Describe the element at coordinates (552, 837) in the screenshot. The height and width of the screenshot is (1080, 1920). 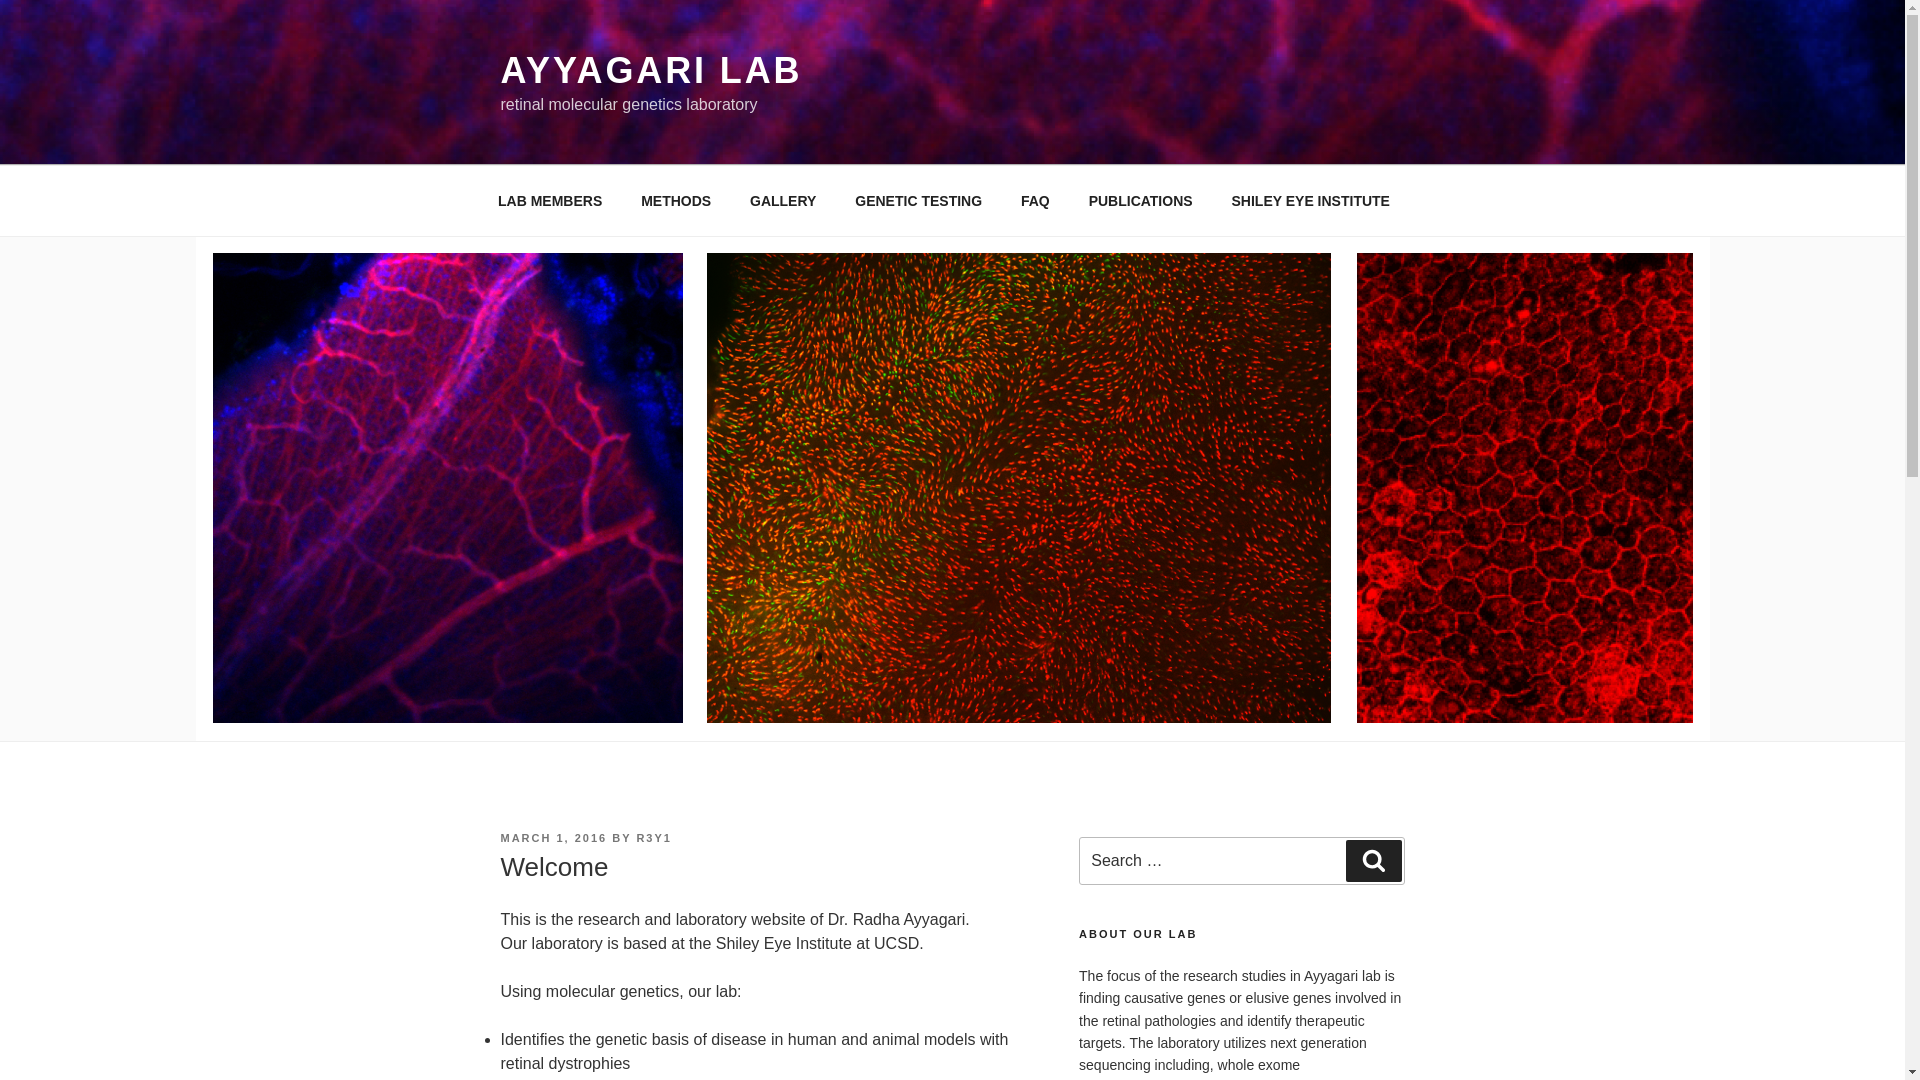
I see `MARCH 1, 2016` at that location.